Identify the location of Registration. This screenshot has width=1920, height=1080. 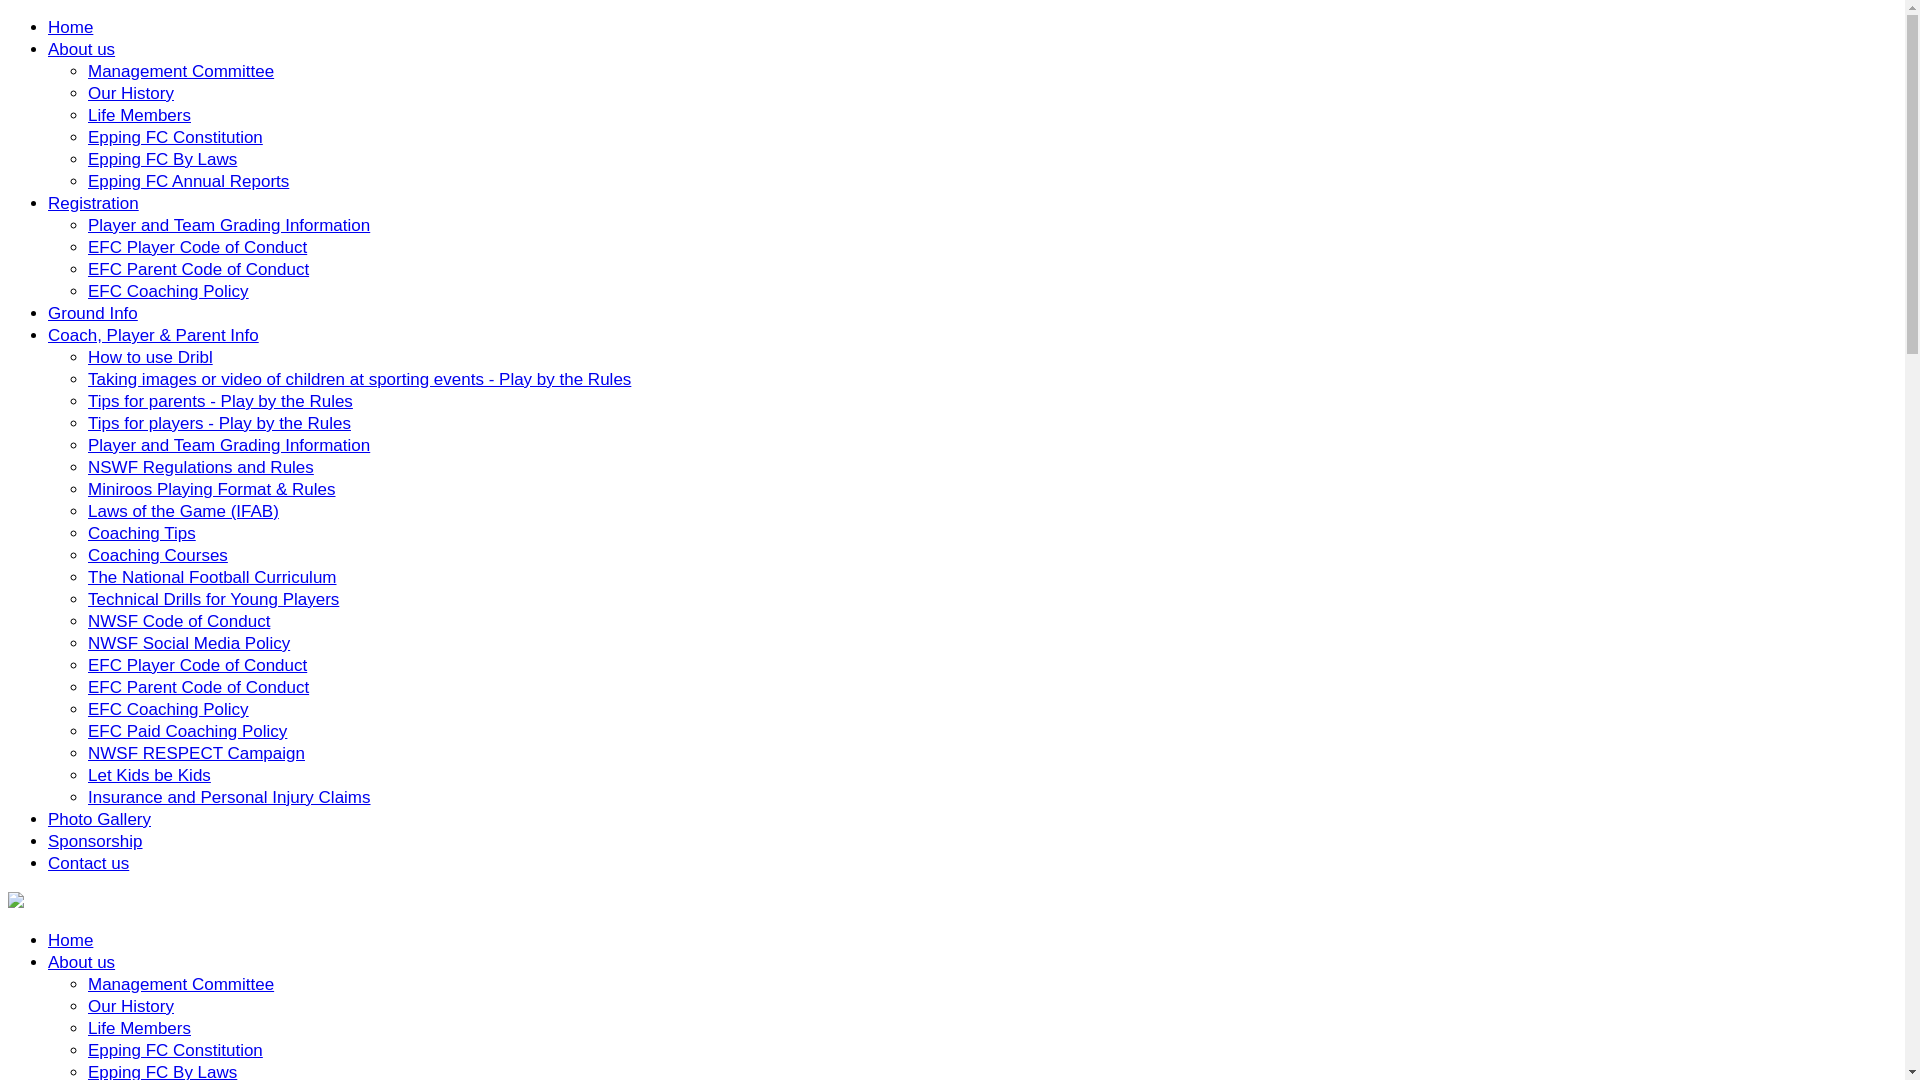
(94, 204).